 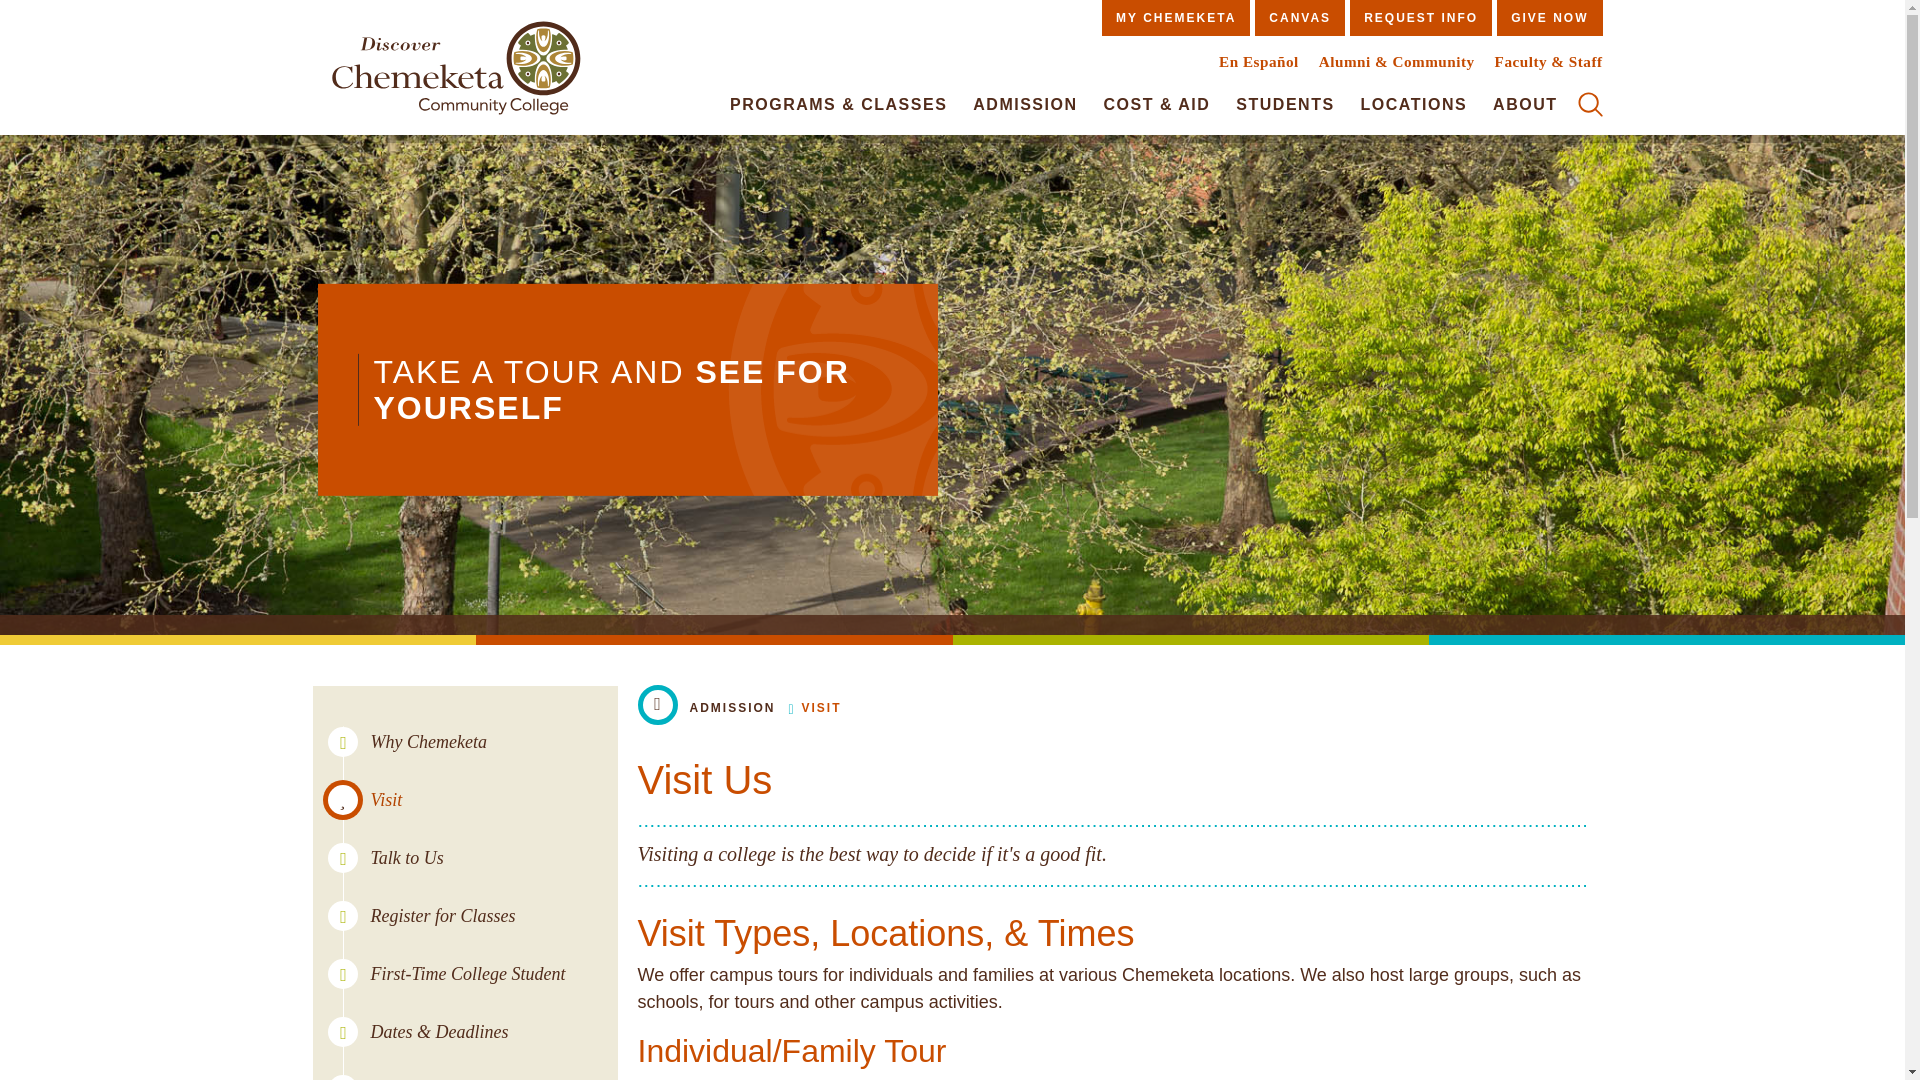 What do you see at coordinates (1025, 104) in the screenshot?
I see `ADMISSION` at bounding box center [1025, 104].